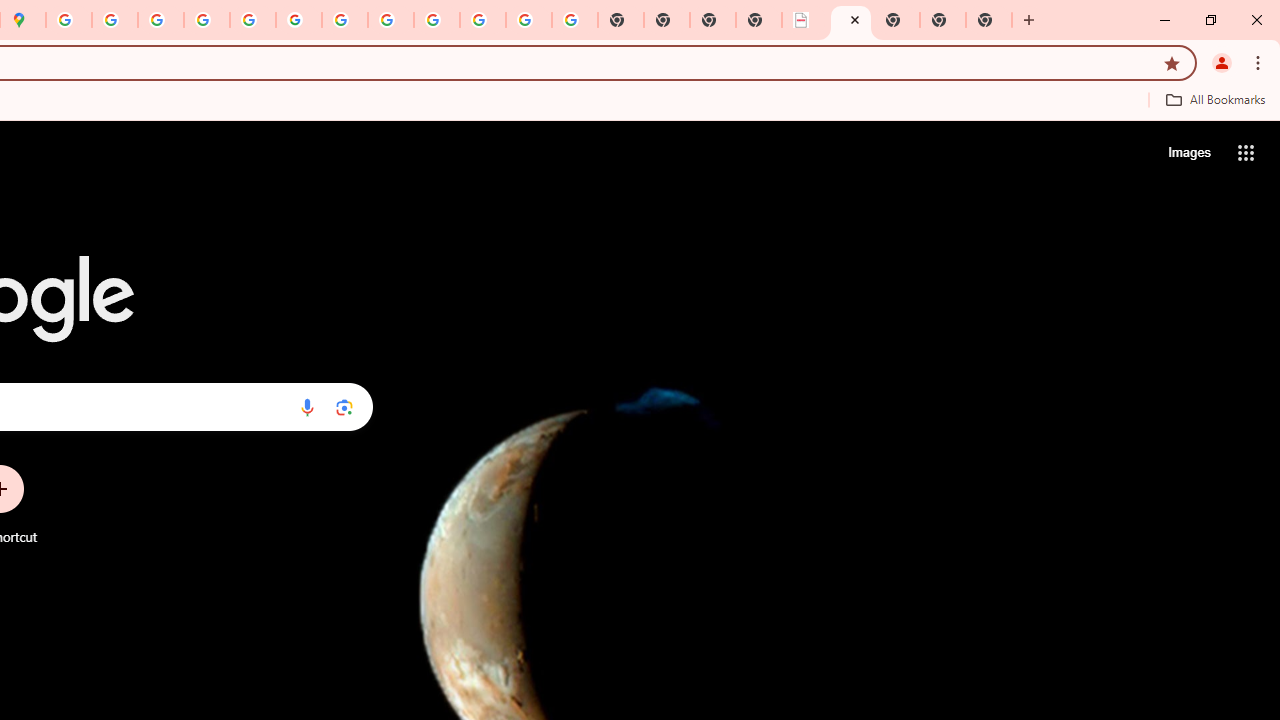 This screenshot has width=1280, height=720. Describe the element at coordinates (943, 20) in the screenshot. I see `New Tab` at that location.